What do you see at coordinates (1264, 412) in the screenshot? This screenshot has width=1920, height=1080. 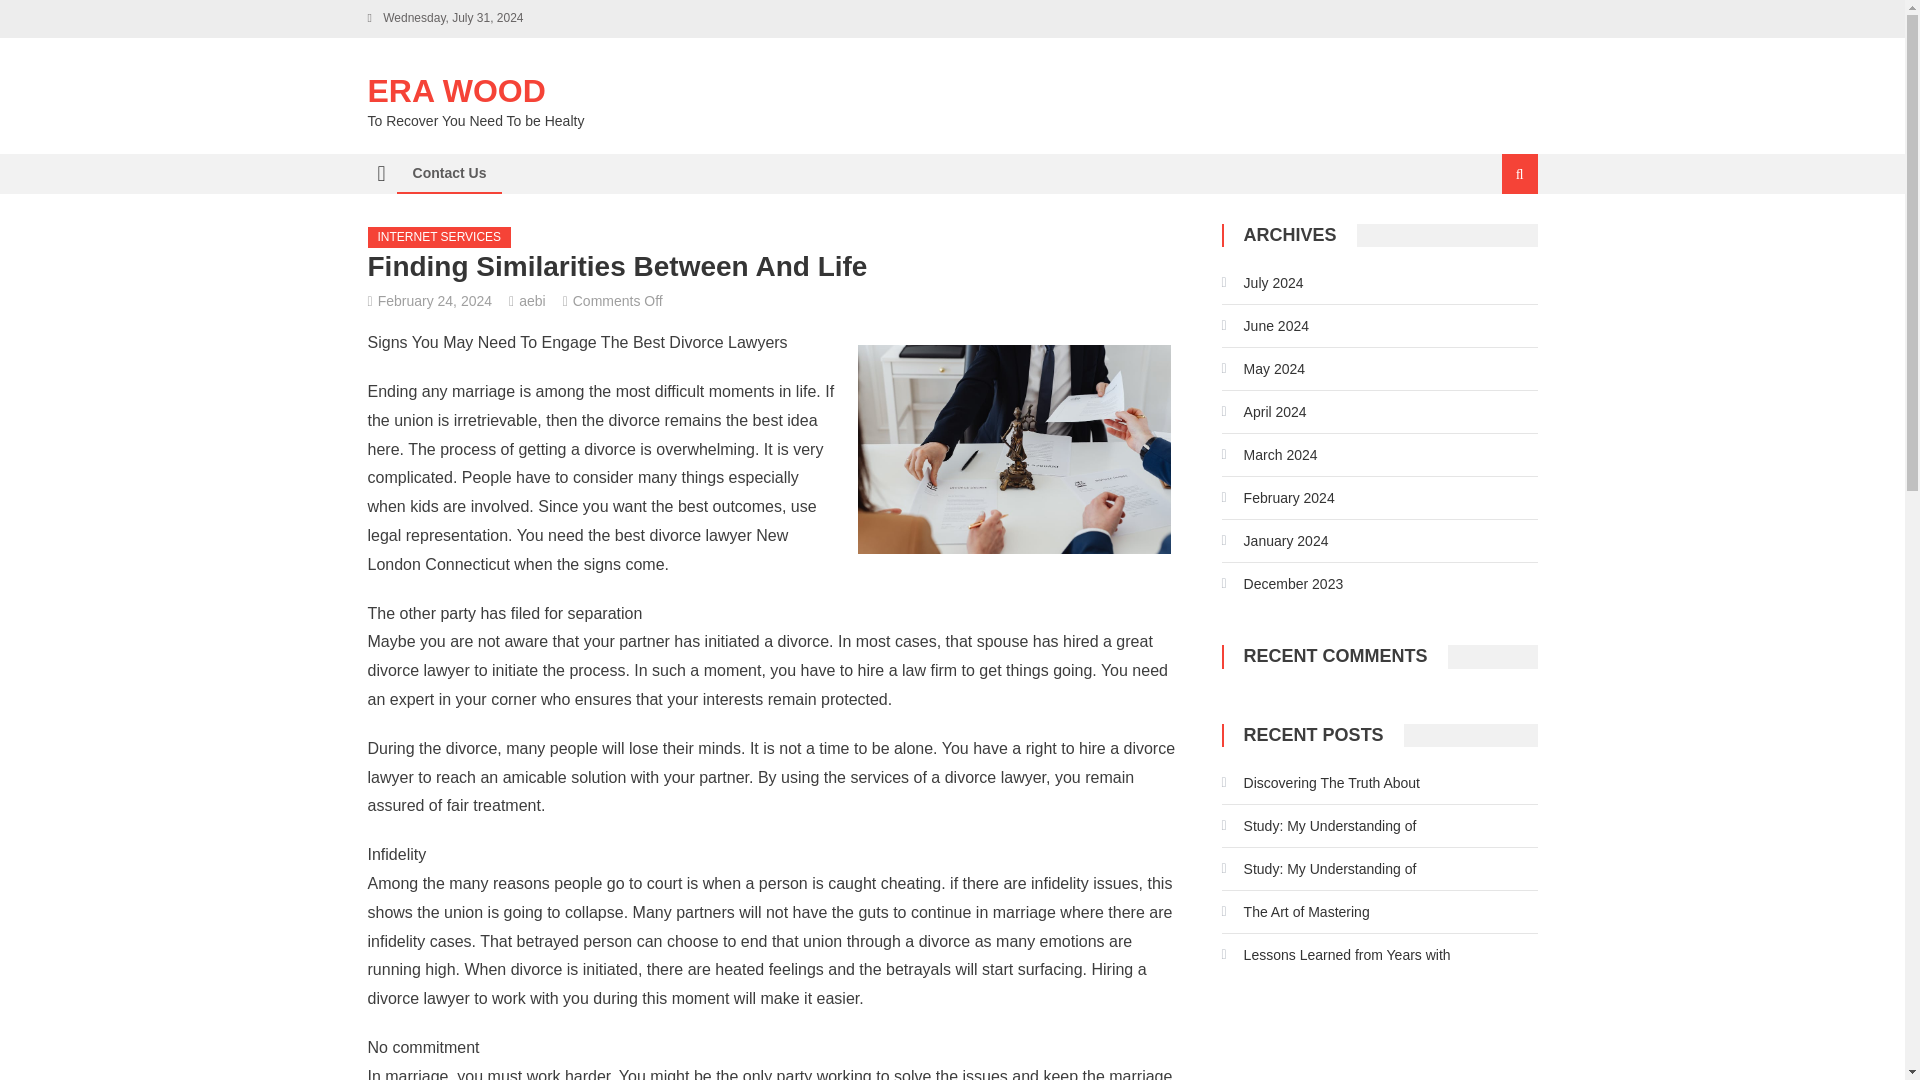 I see `April 2024` at bounding box center [1264, 412].